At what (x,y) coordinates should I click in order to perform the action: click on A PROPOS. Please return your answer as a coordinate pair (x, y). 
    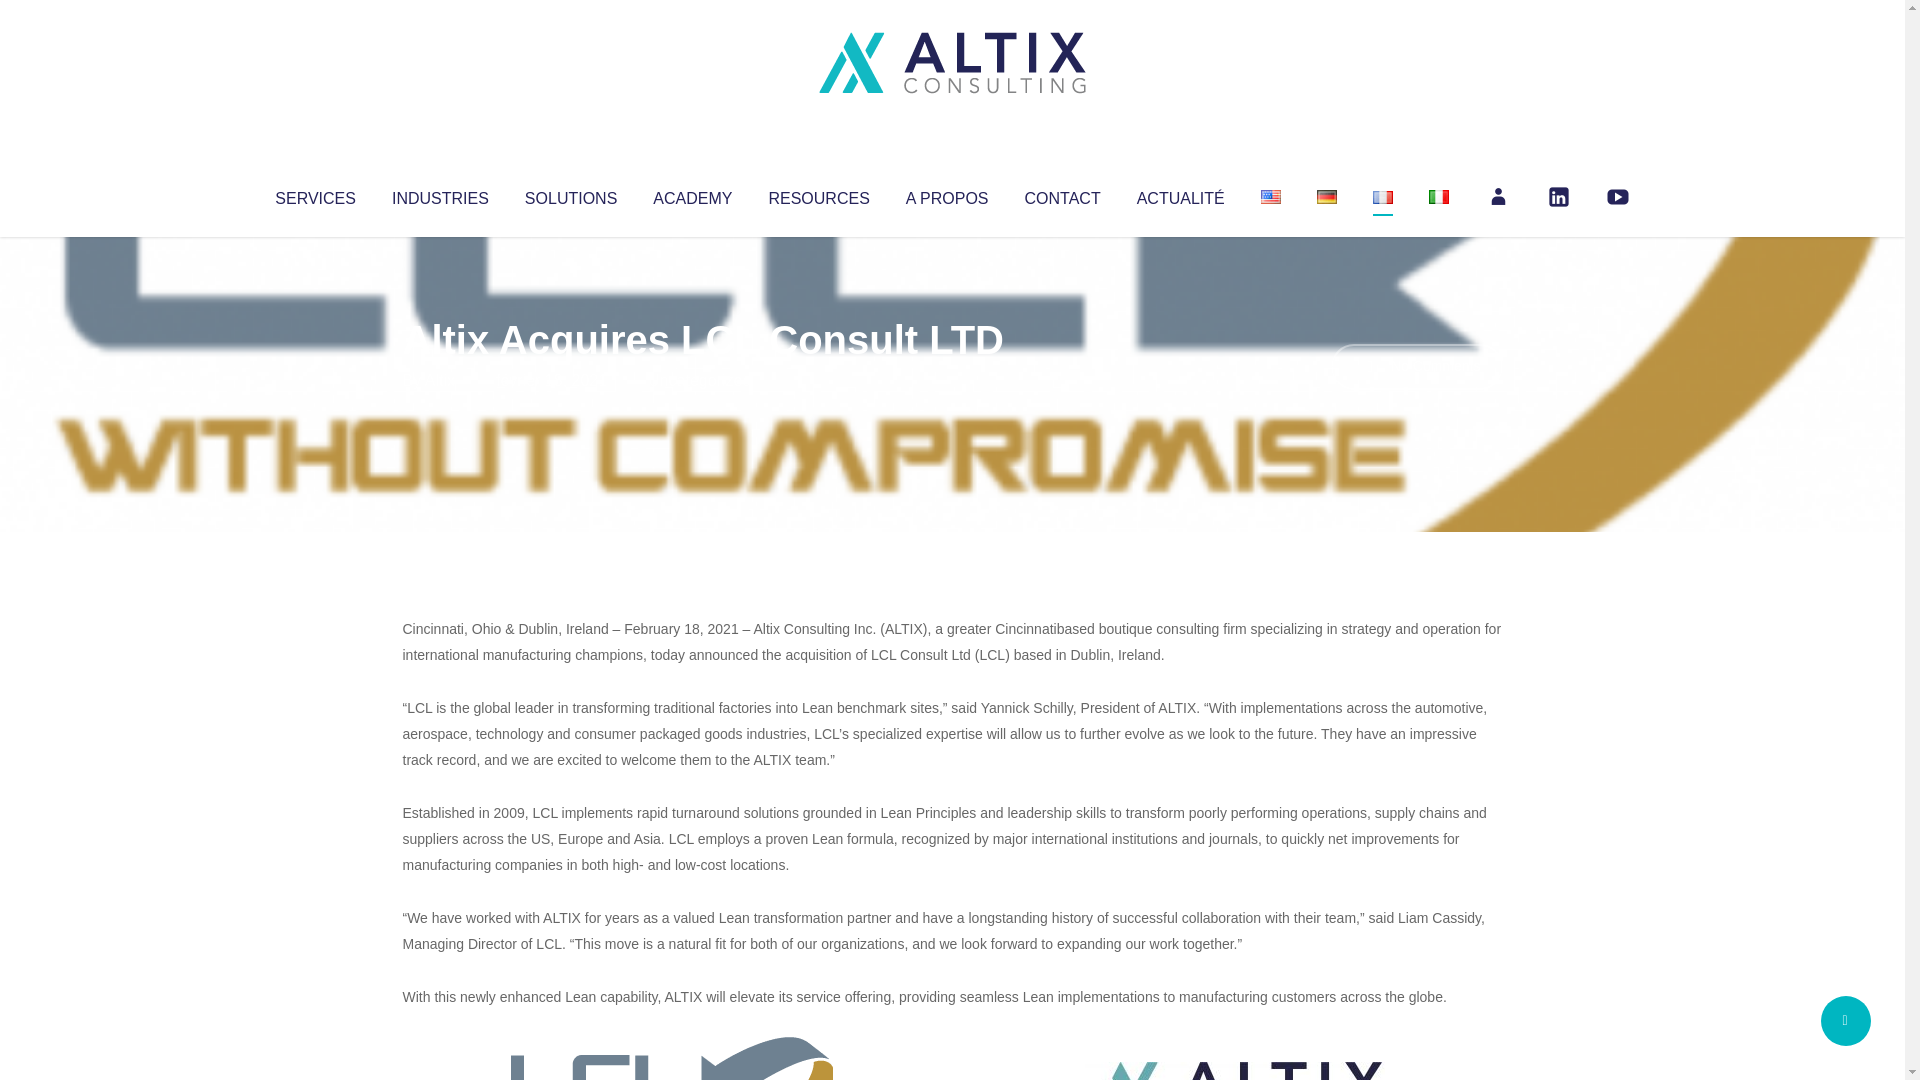
    Looking at the image, I should click on (947, 194).